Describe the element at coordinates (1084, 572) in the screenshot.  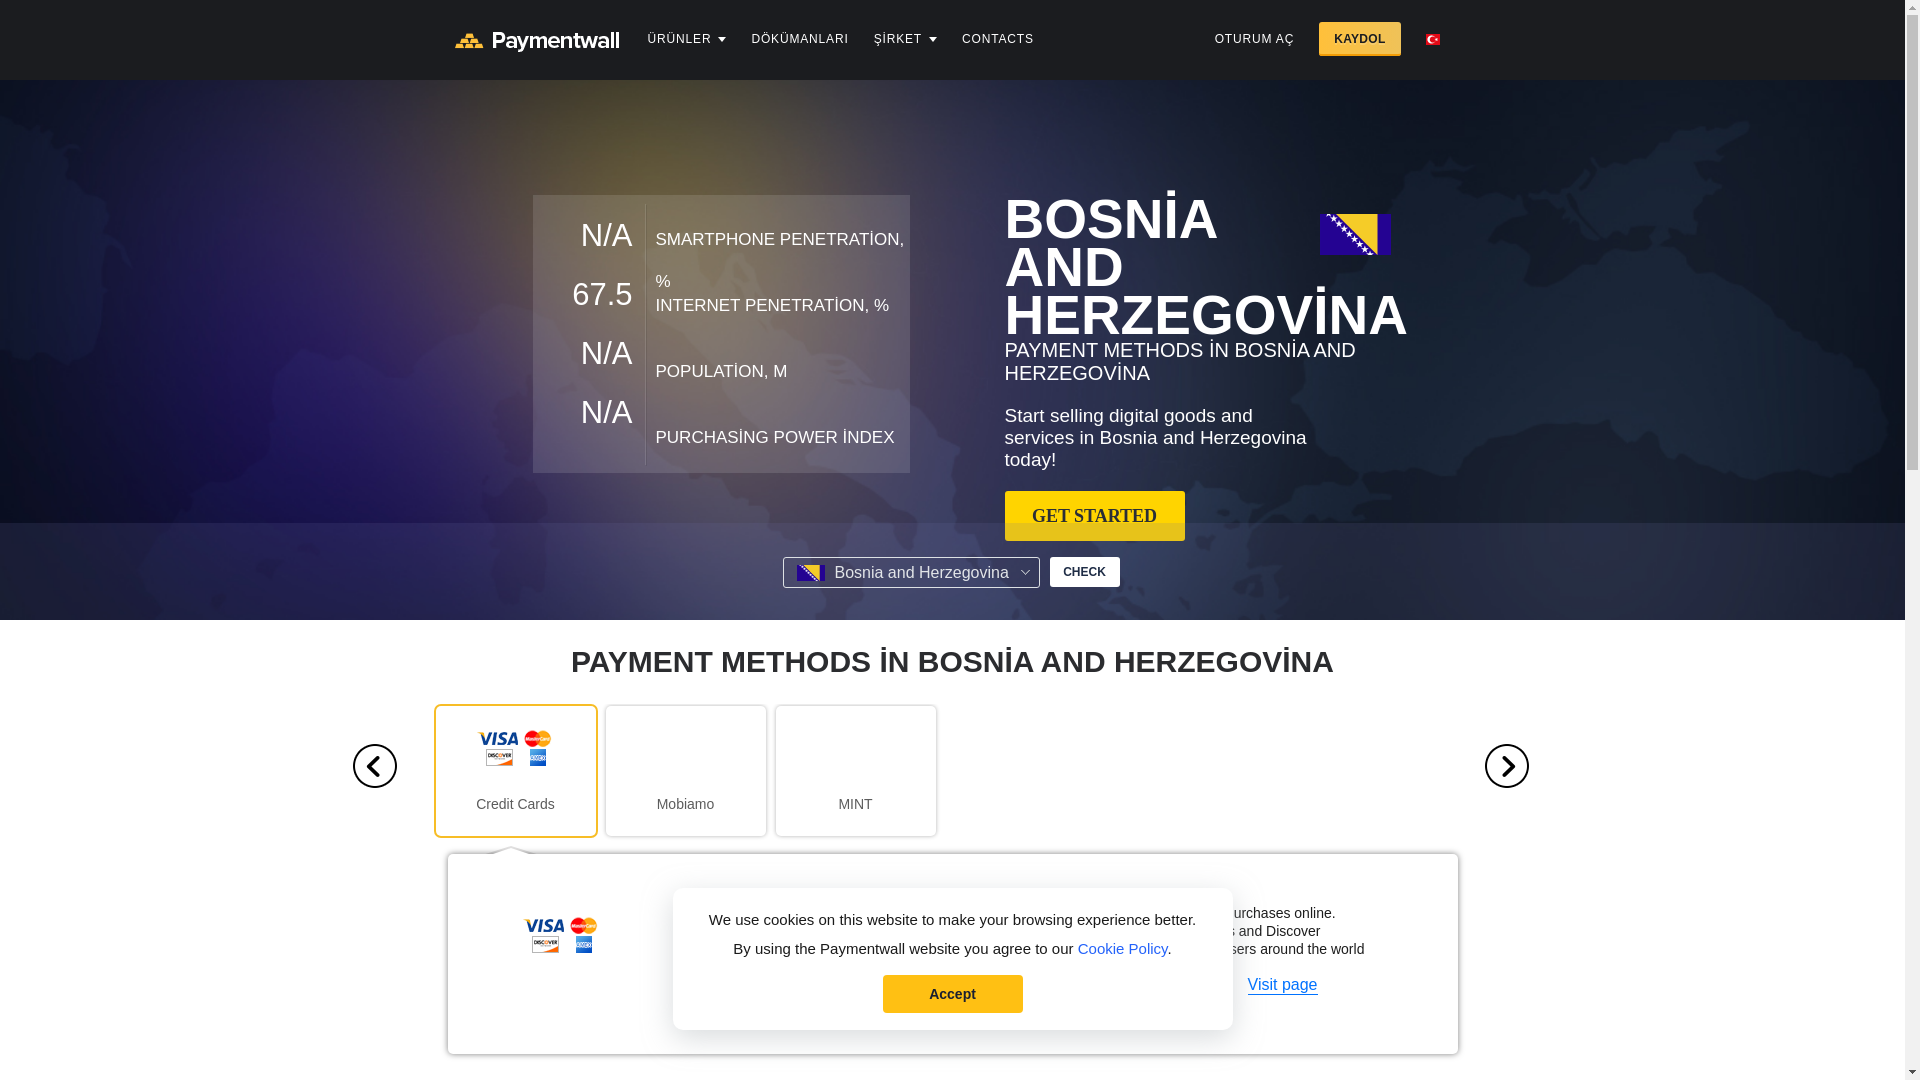
I see `CHECK` at that location.